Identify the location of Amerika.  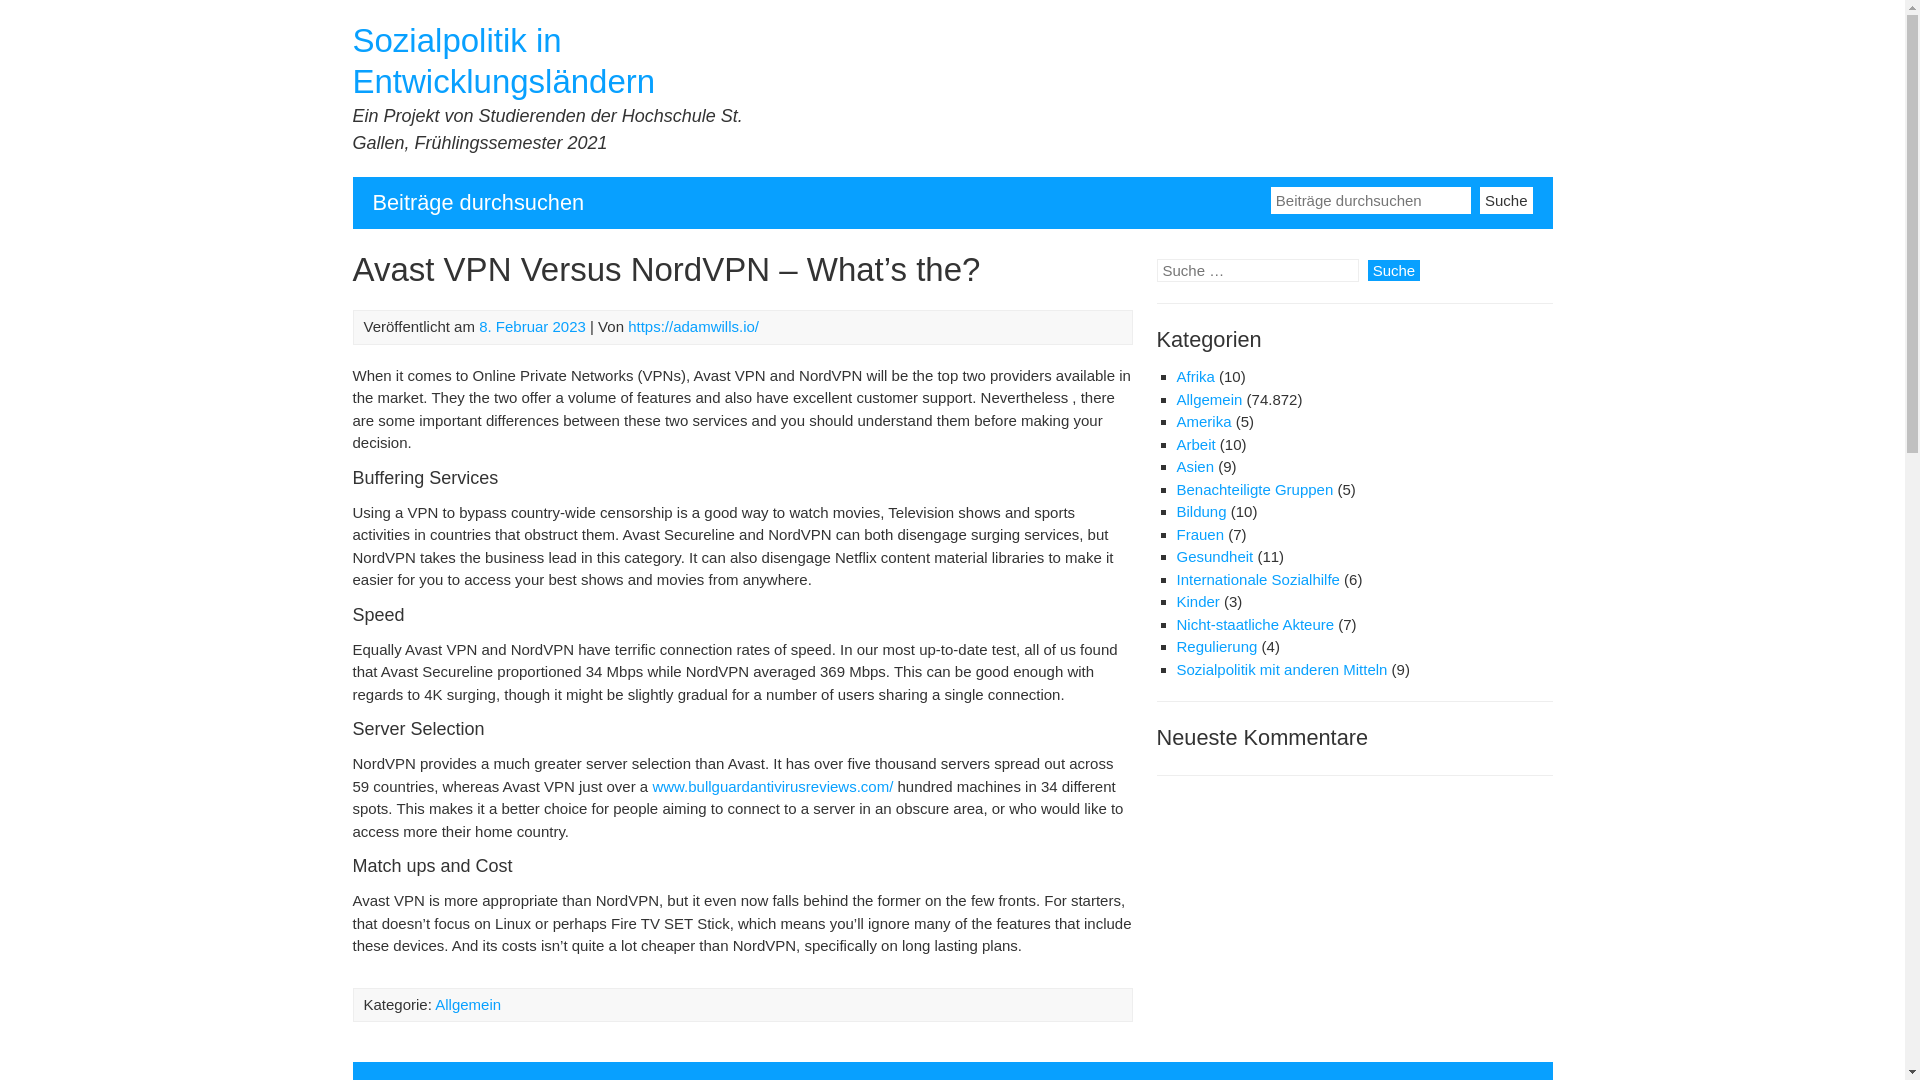
(1202, 420).